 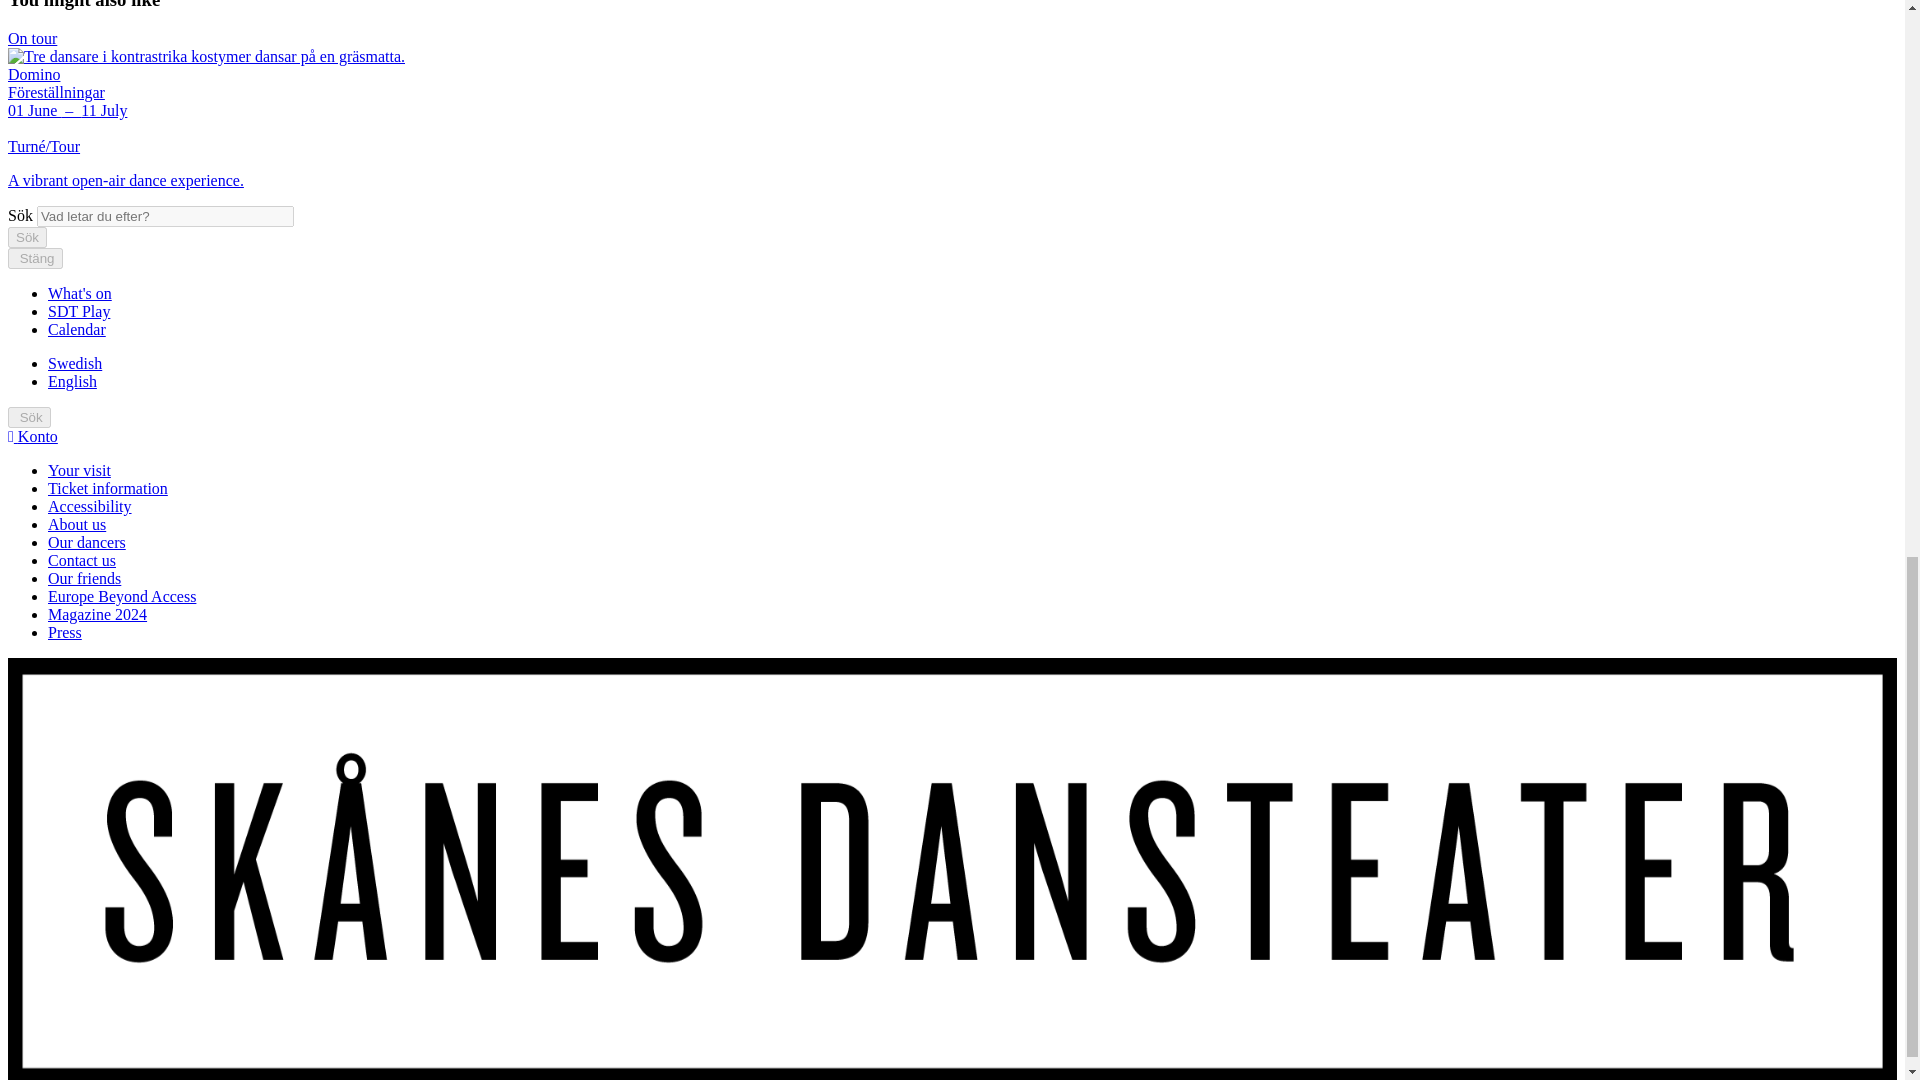 What do you see at coordinates (76, 524) in the screenshot?
I see `About us` at bounding box center [76, 524].